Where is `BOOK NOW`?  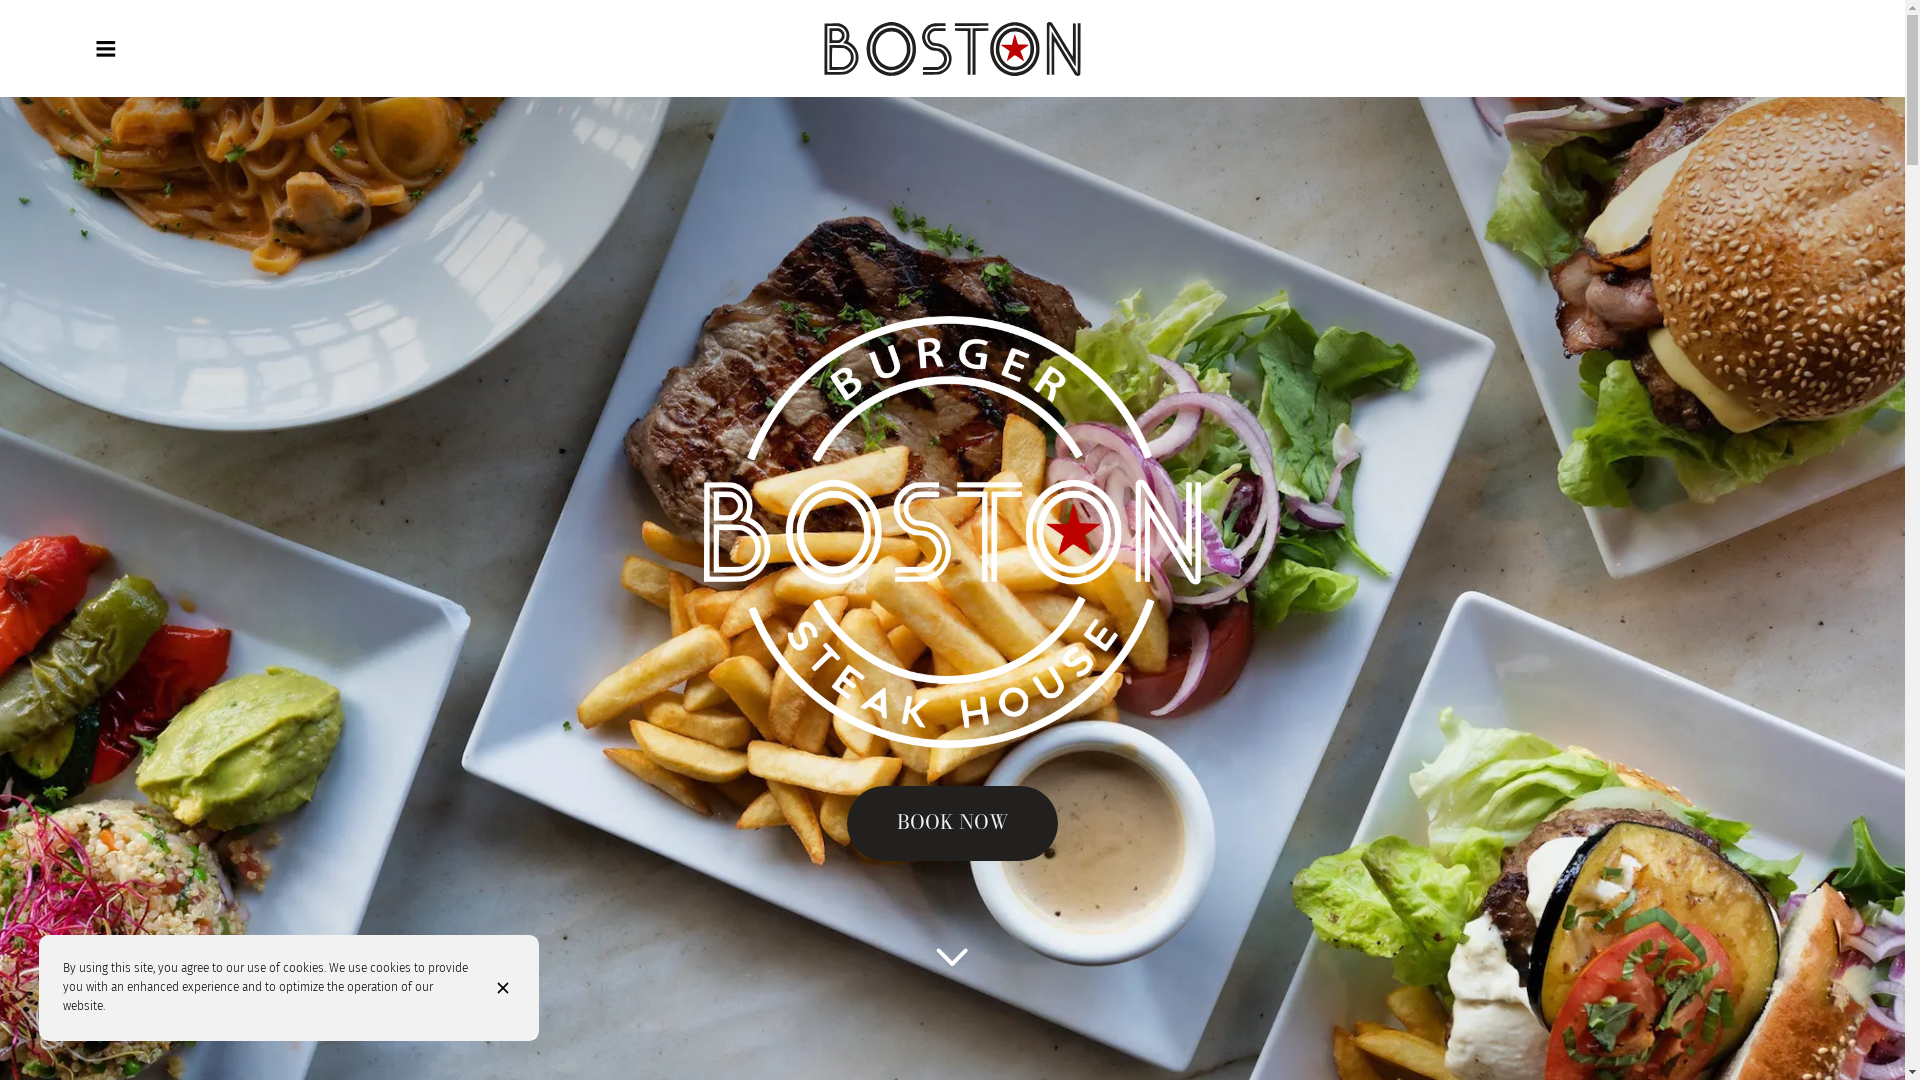
BOOK NOW is located at coordinates (952, 824).